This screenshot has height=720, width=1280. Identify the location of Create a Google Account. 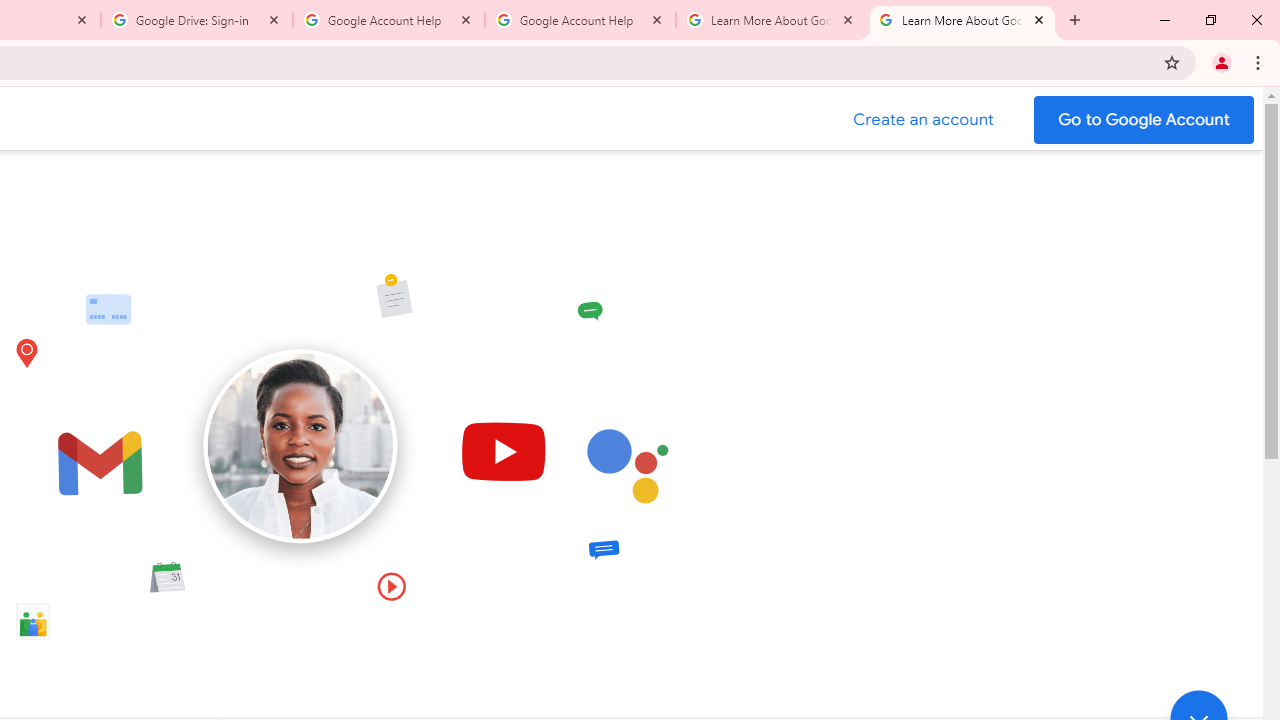
(924, 120).